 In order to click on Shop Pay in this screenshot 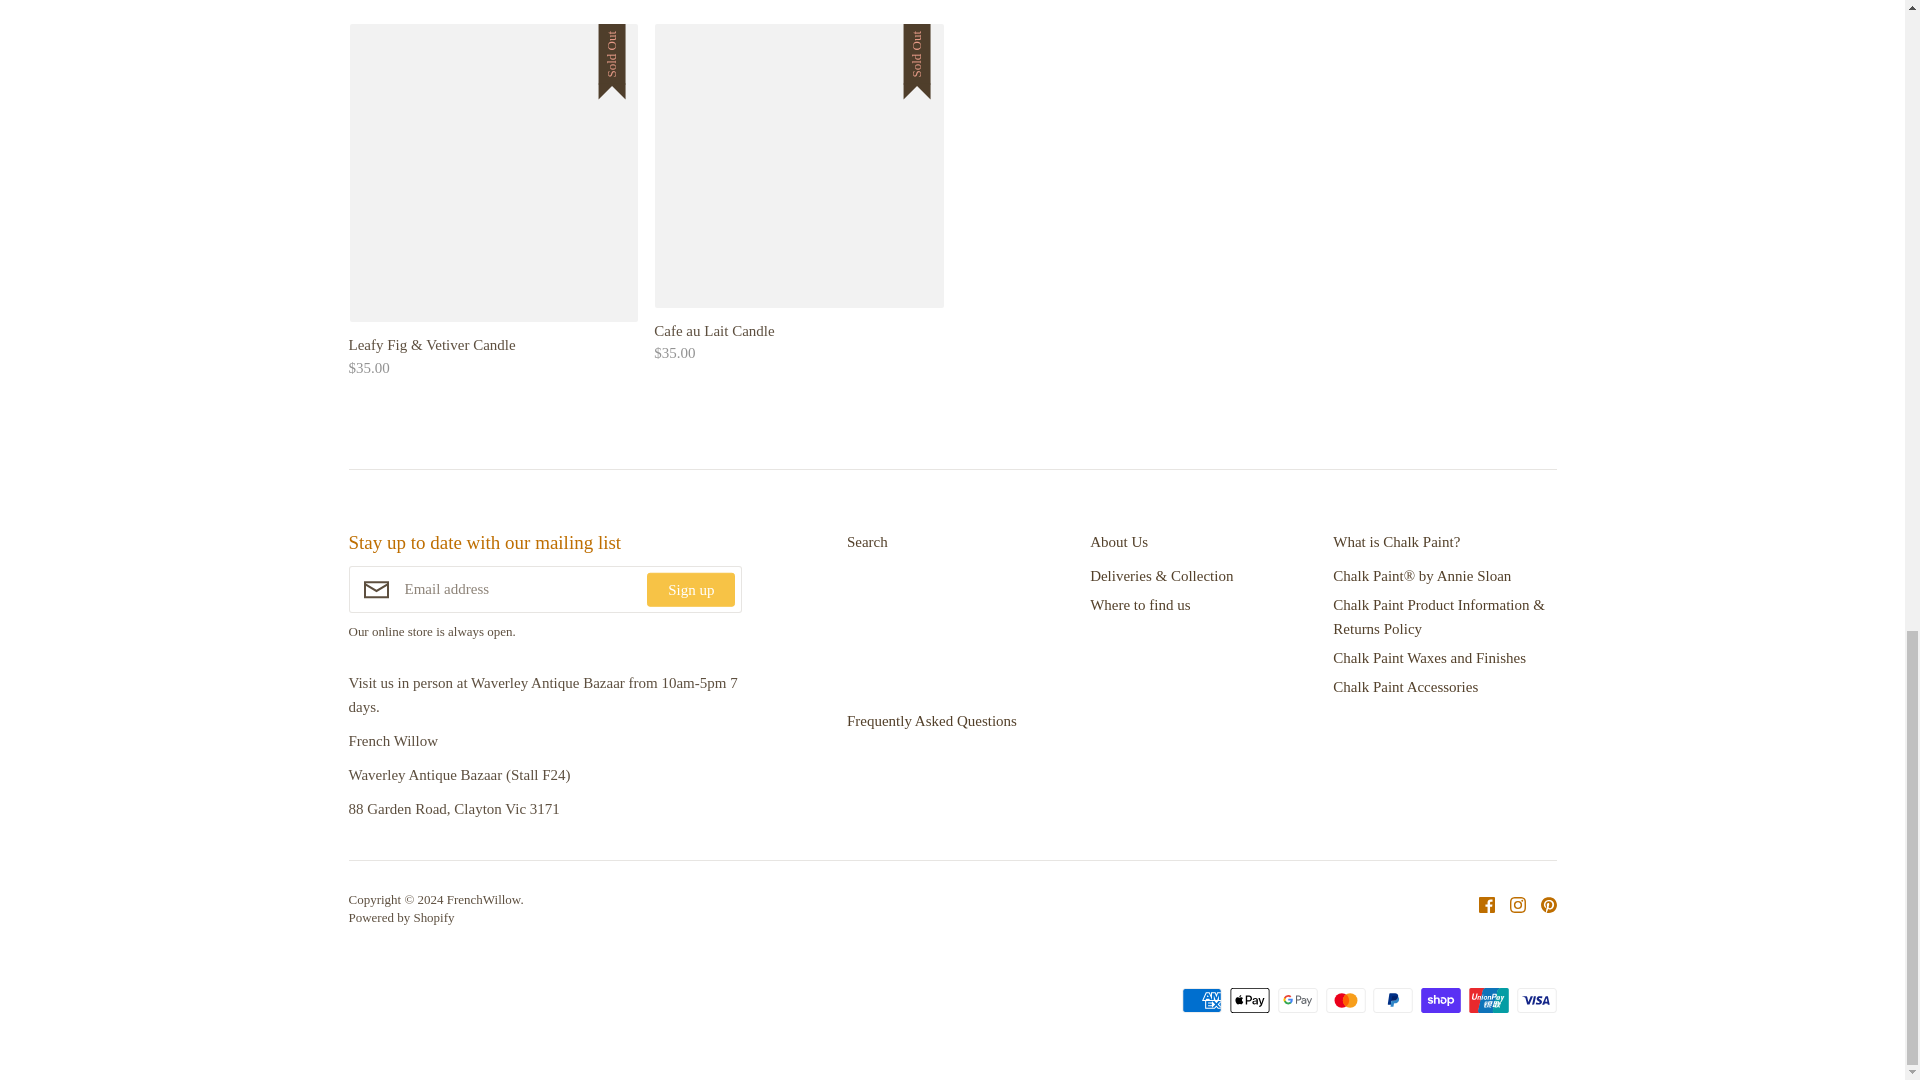, I will do `click(1440, 1000)`.